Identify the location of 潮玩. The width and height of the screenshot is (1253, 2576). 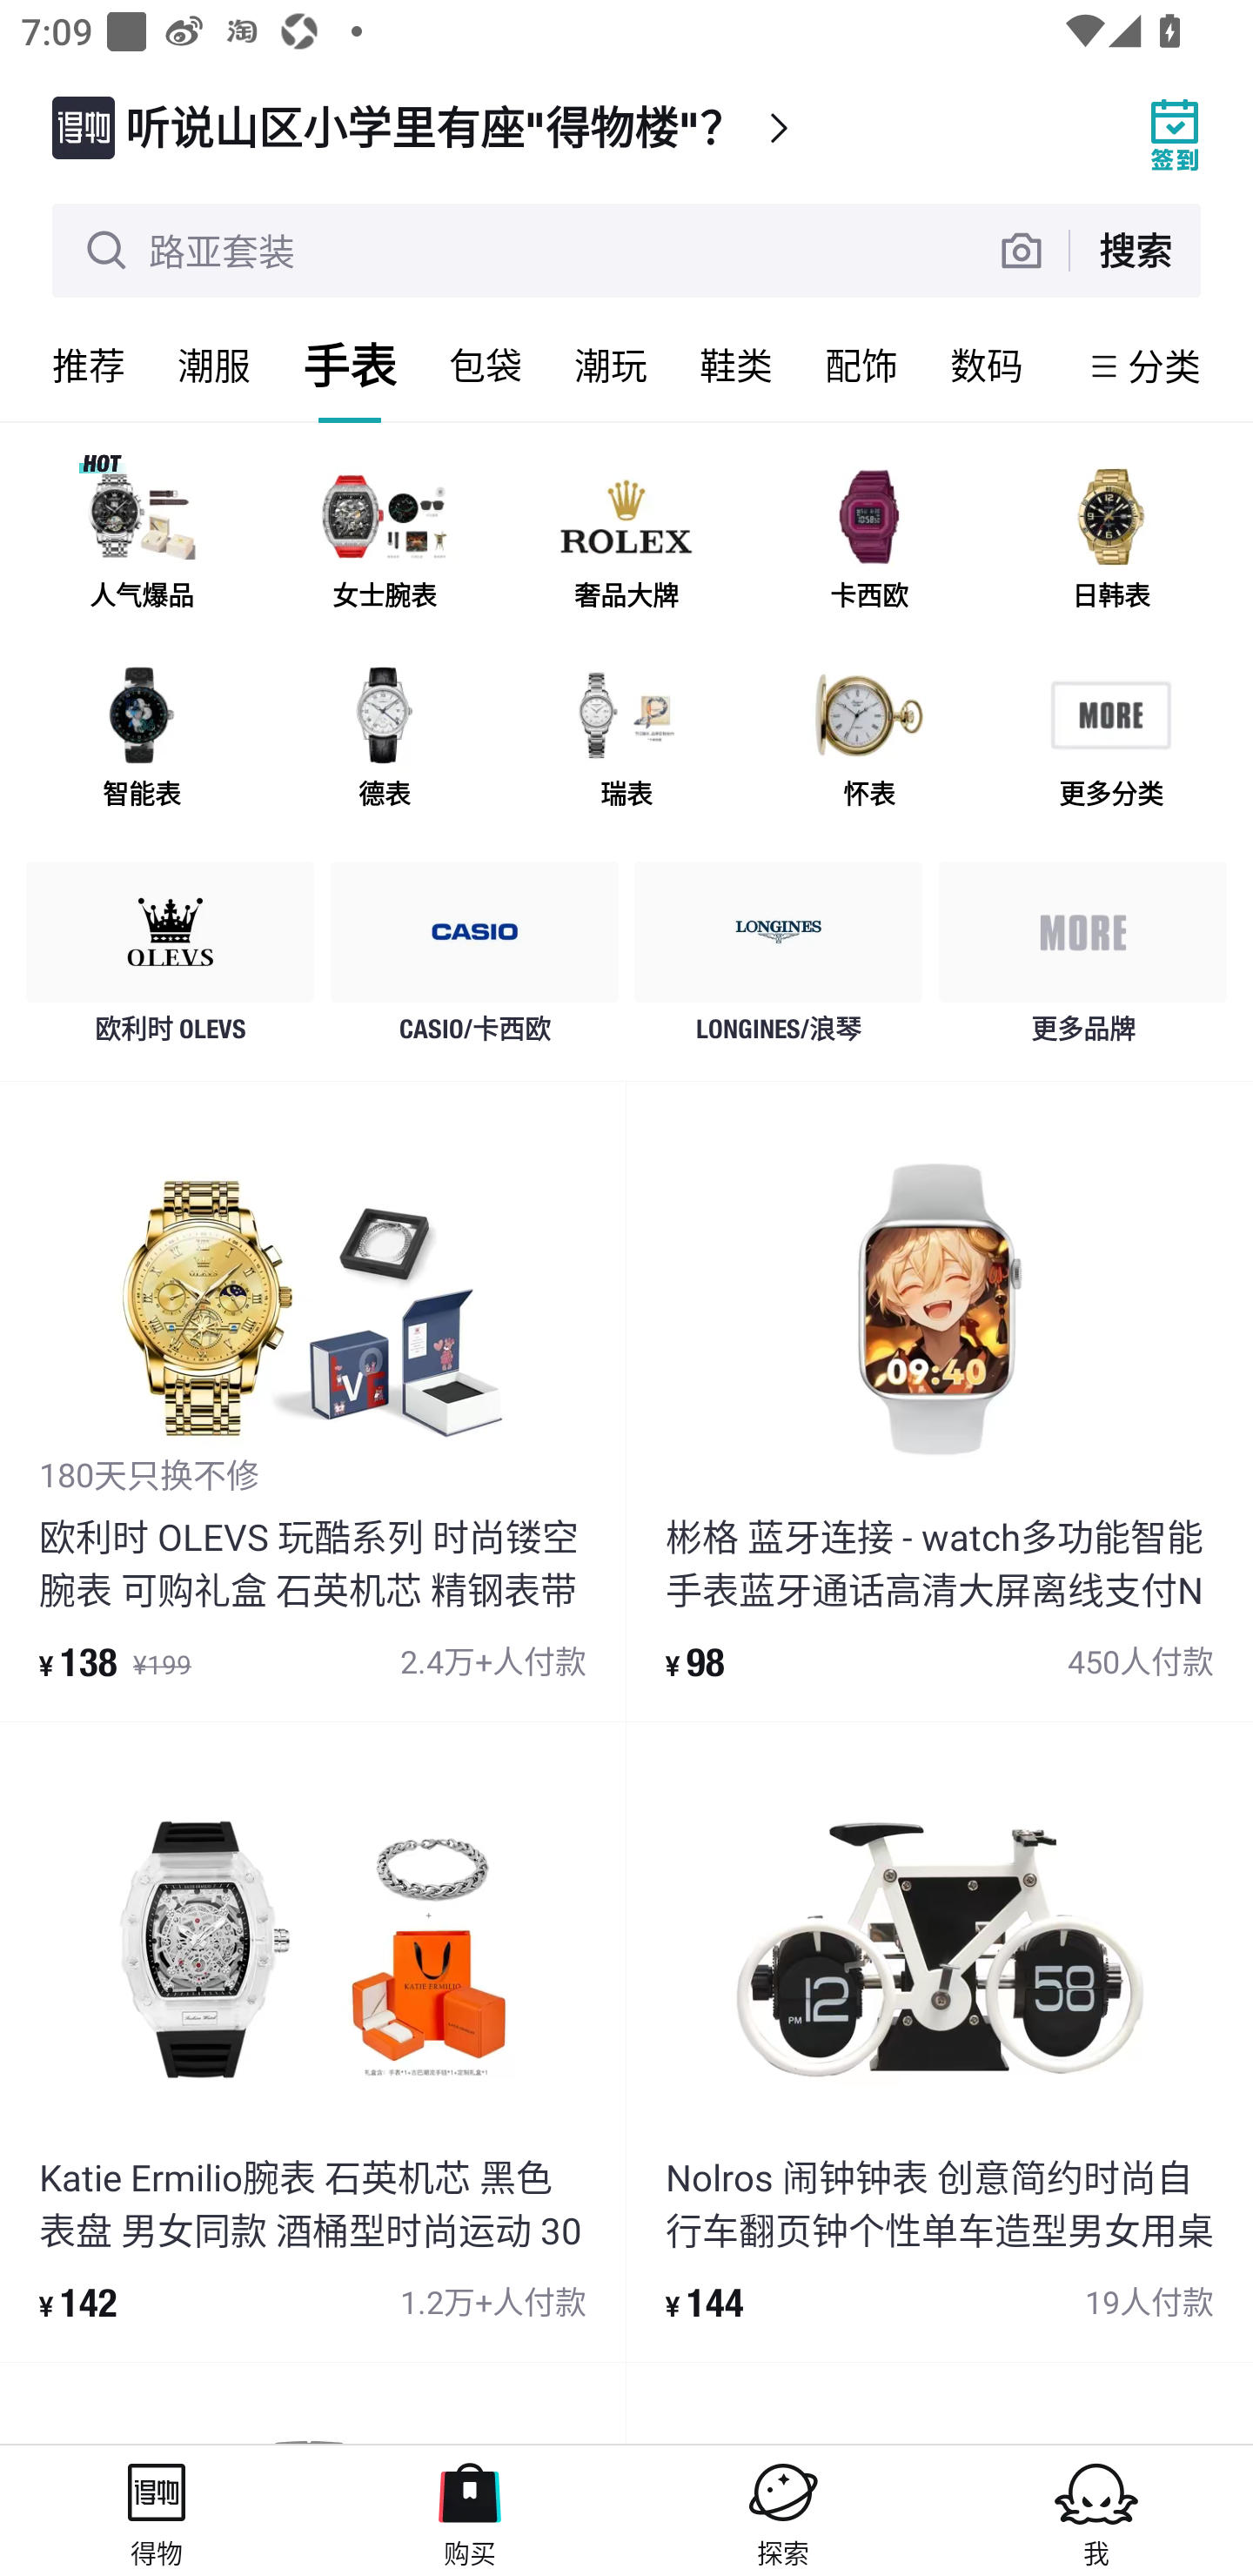
(611, 366).